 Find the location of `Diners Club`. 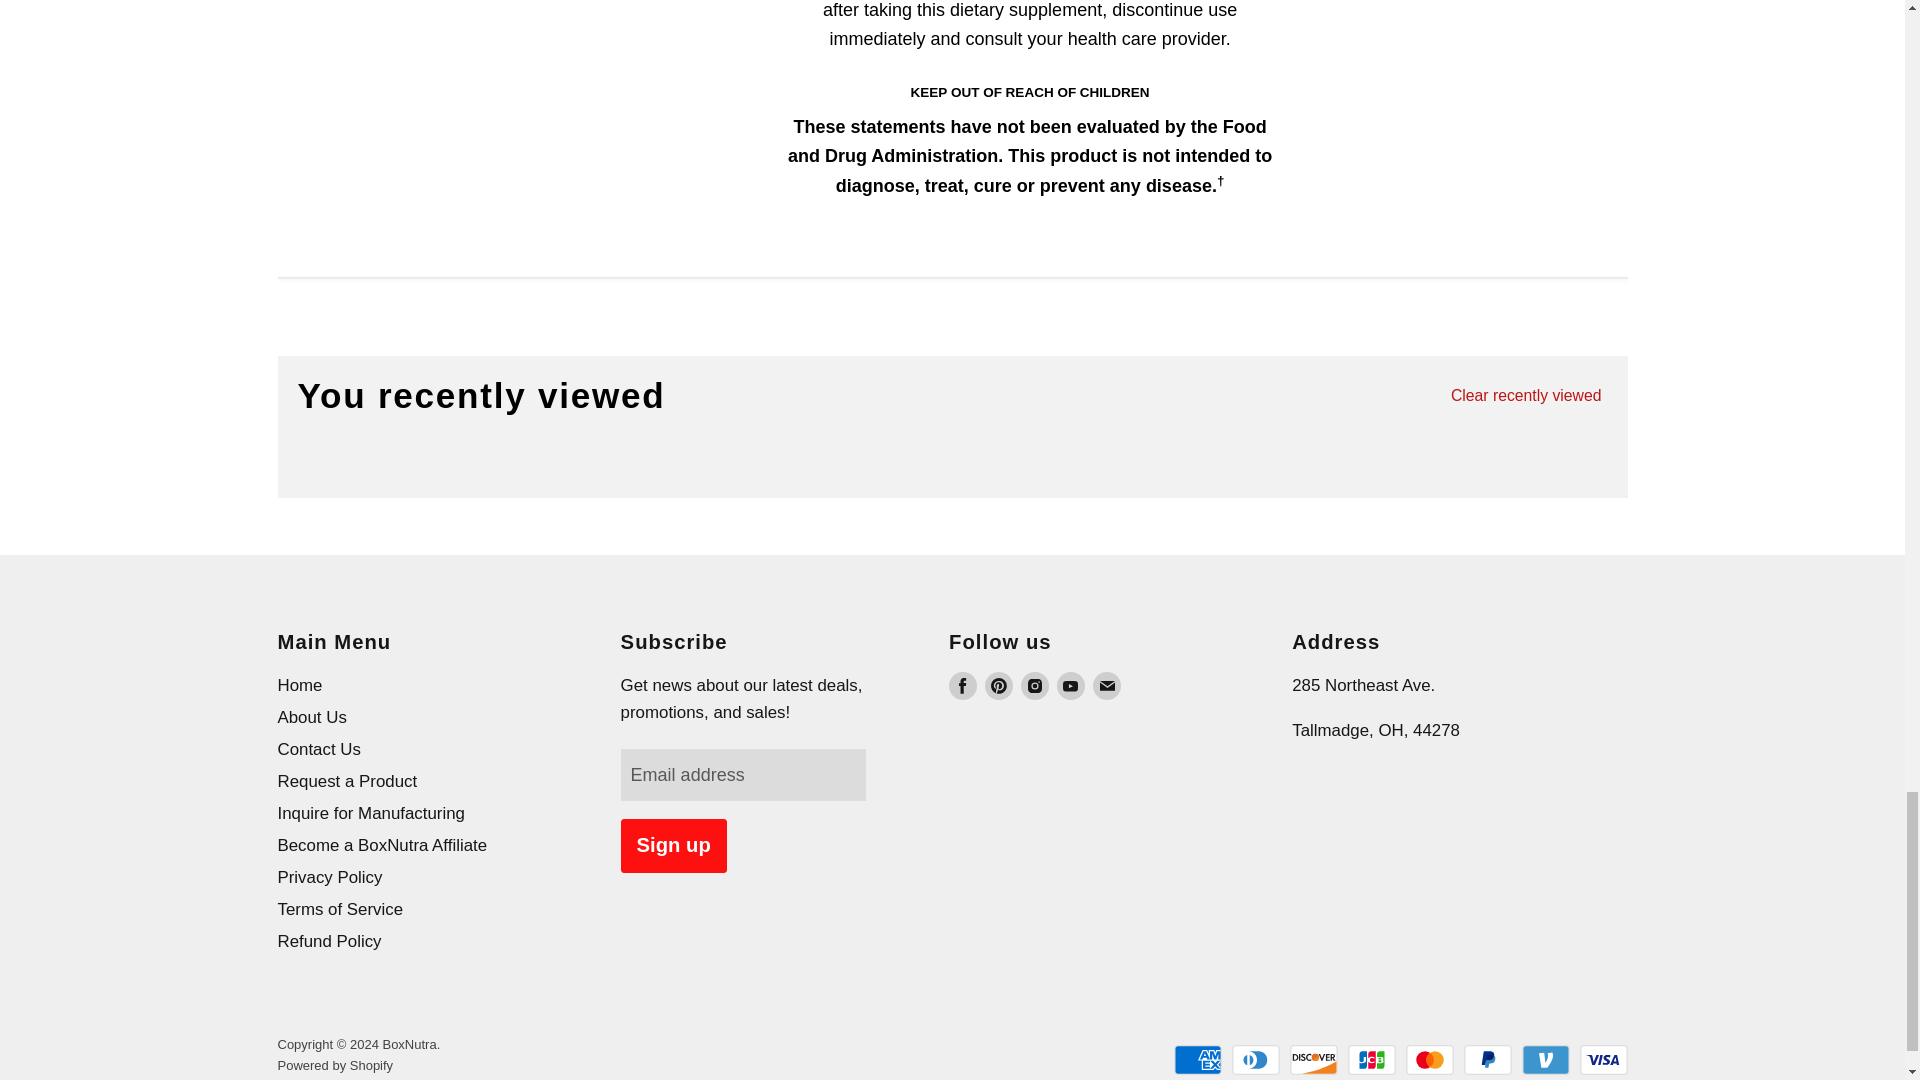

Diners Club is located at coordinates (1256, 1060).